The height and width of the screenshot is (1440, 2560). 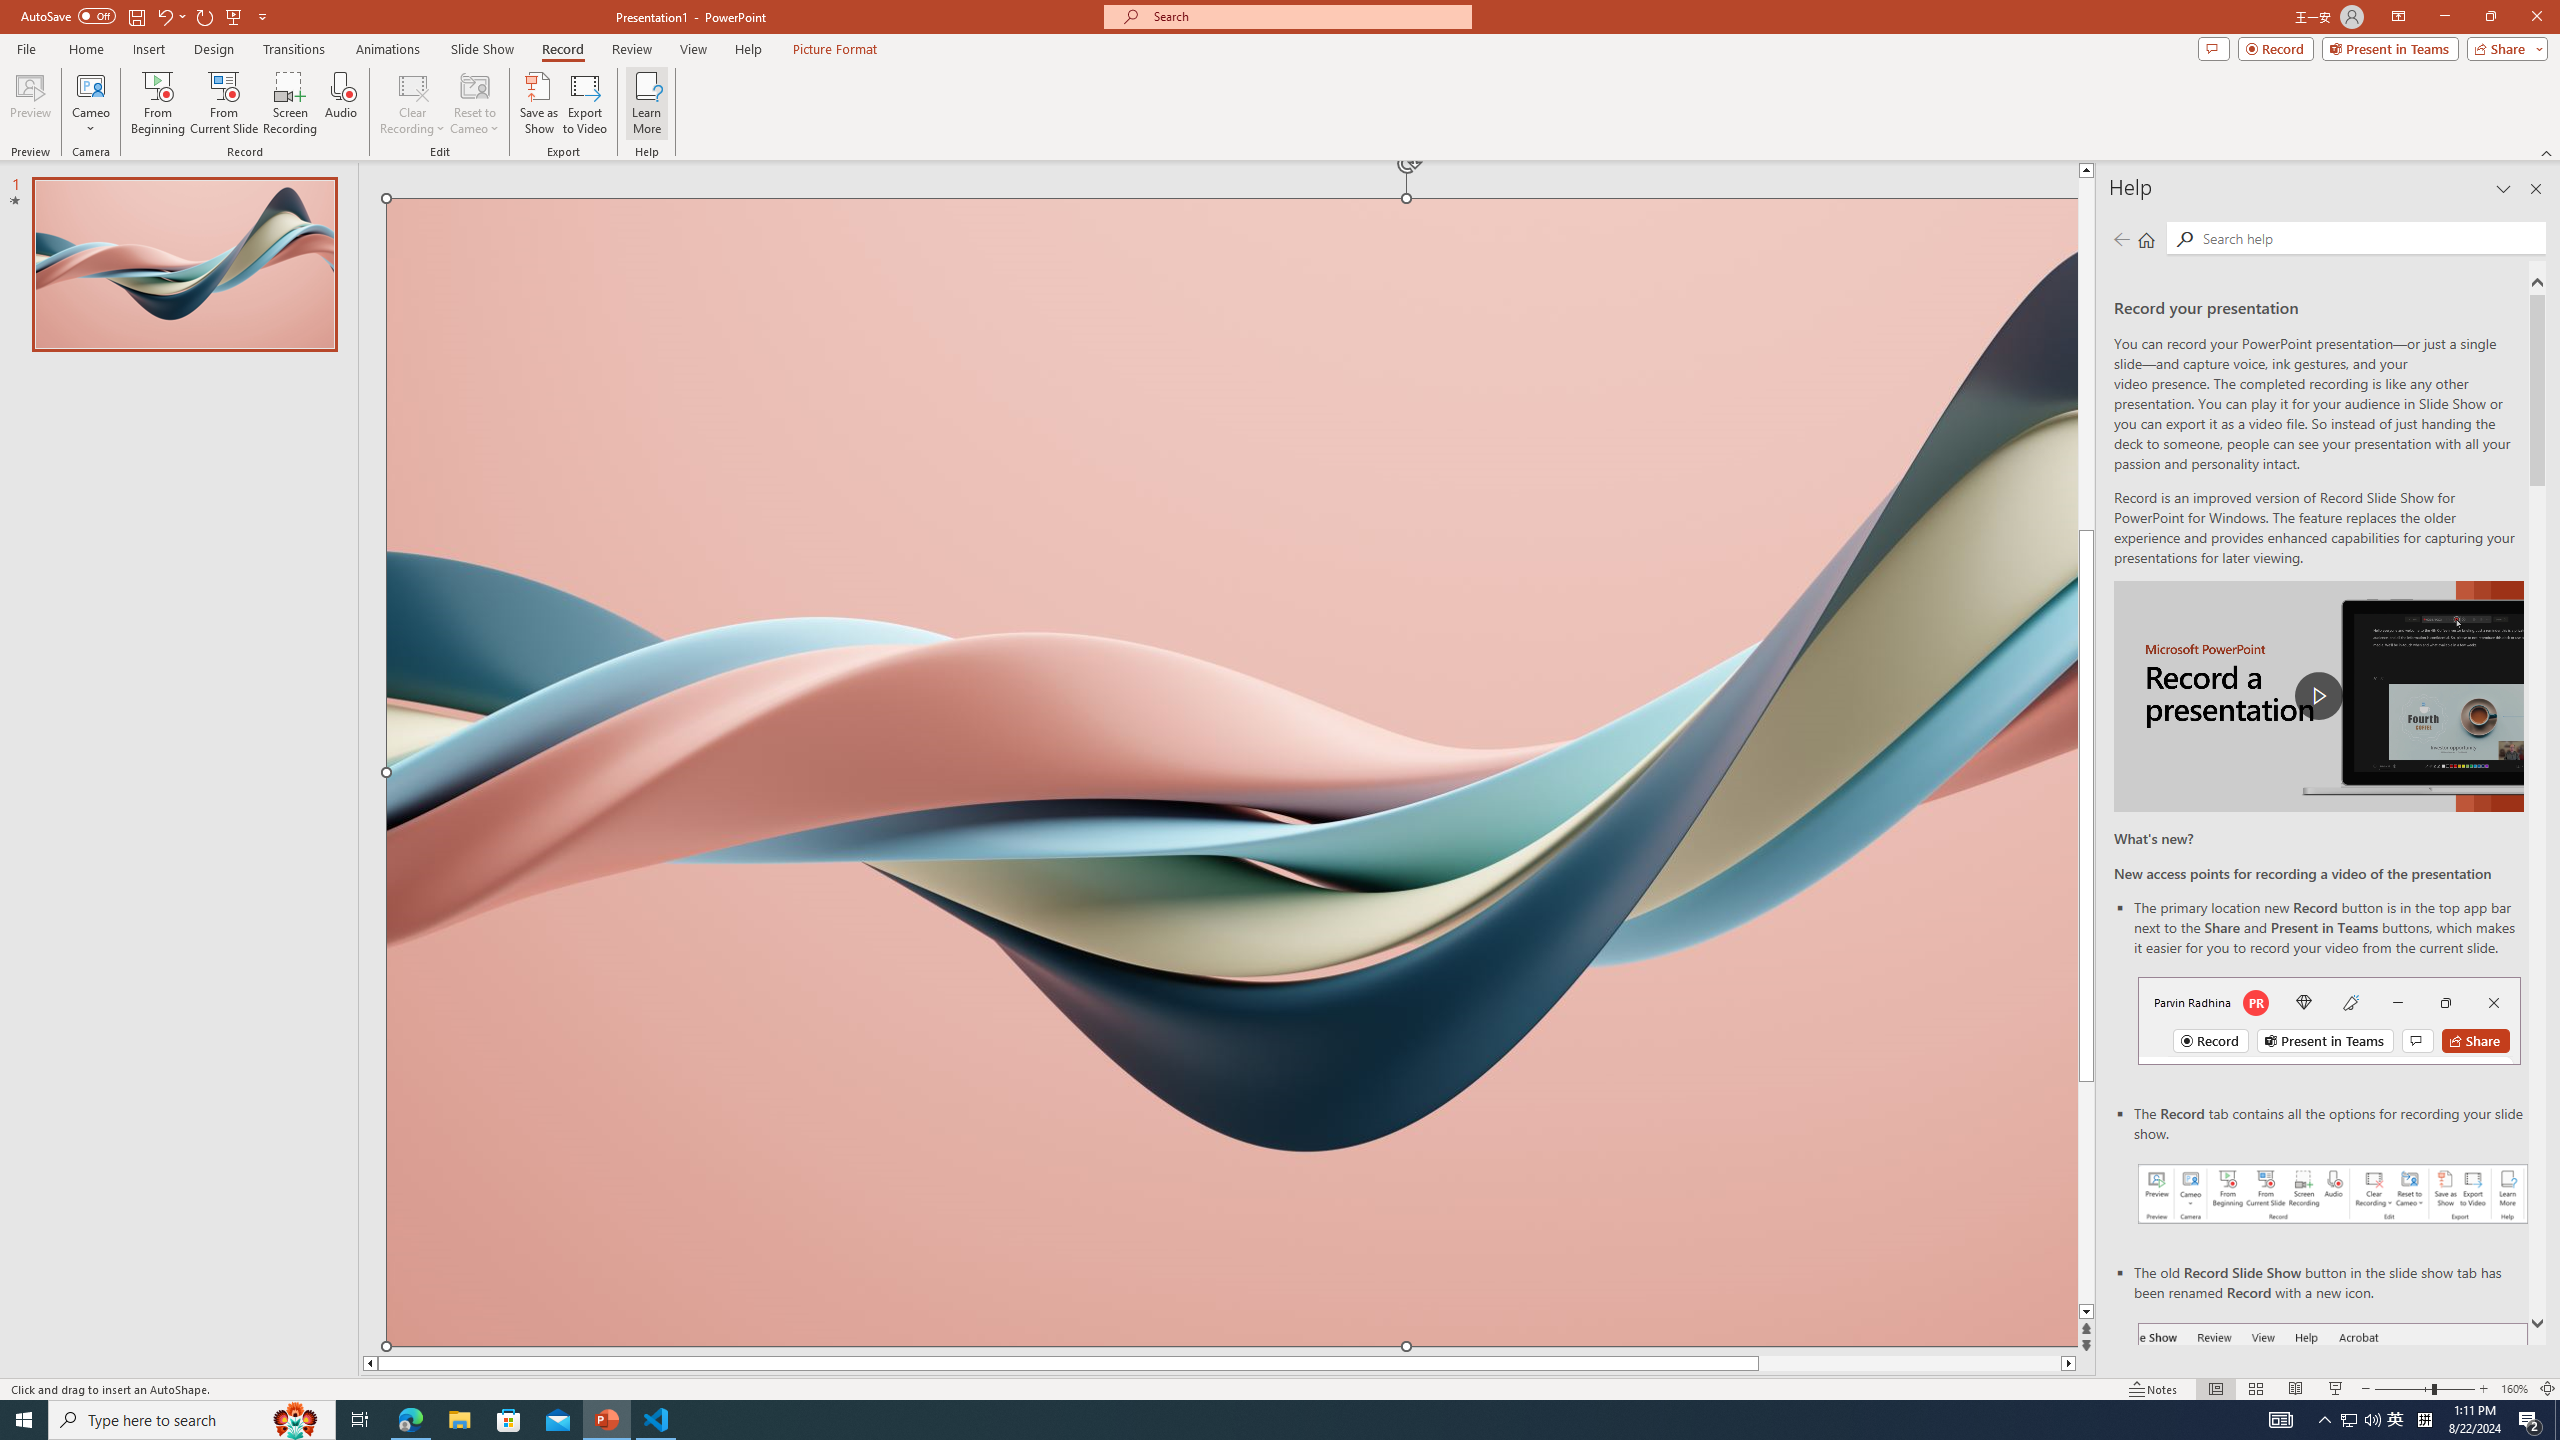 I want to click on Line up, so click(x=2086, y=170).